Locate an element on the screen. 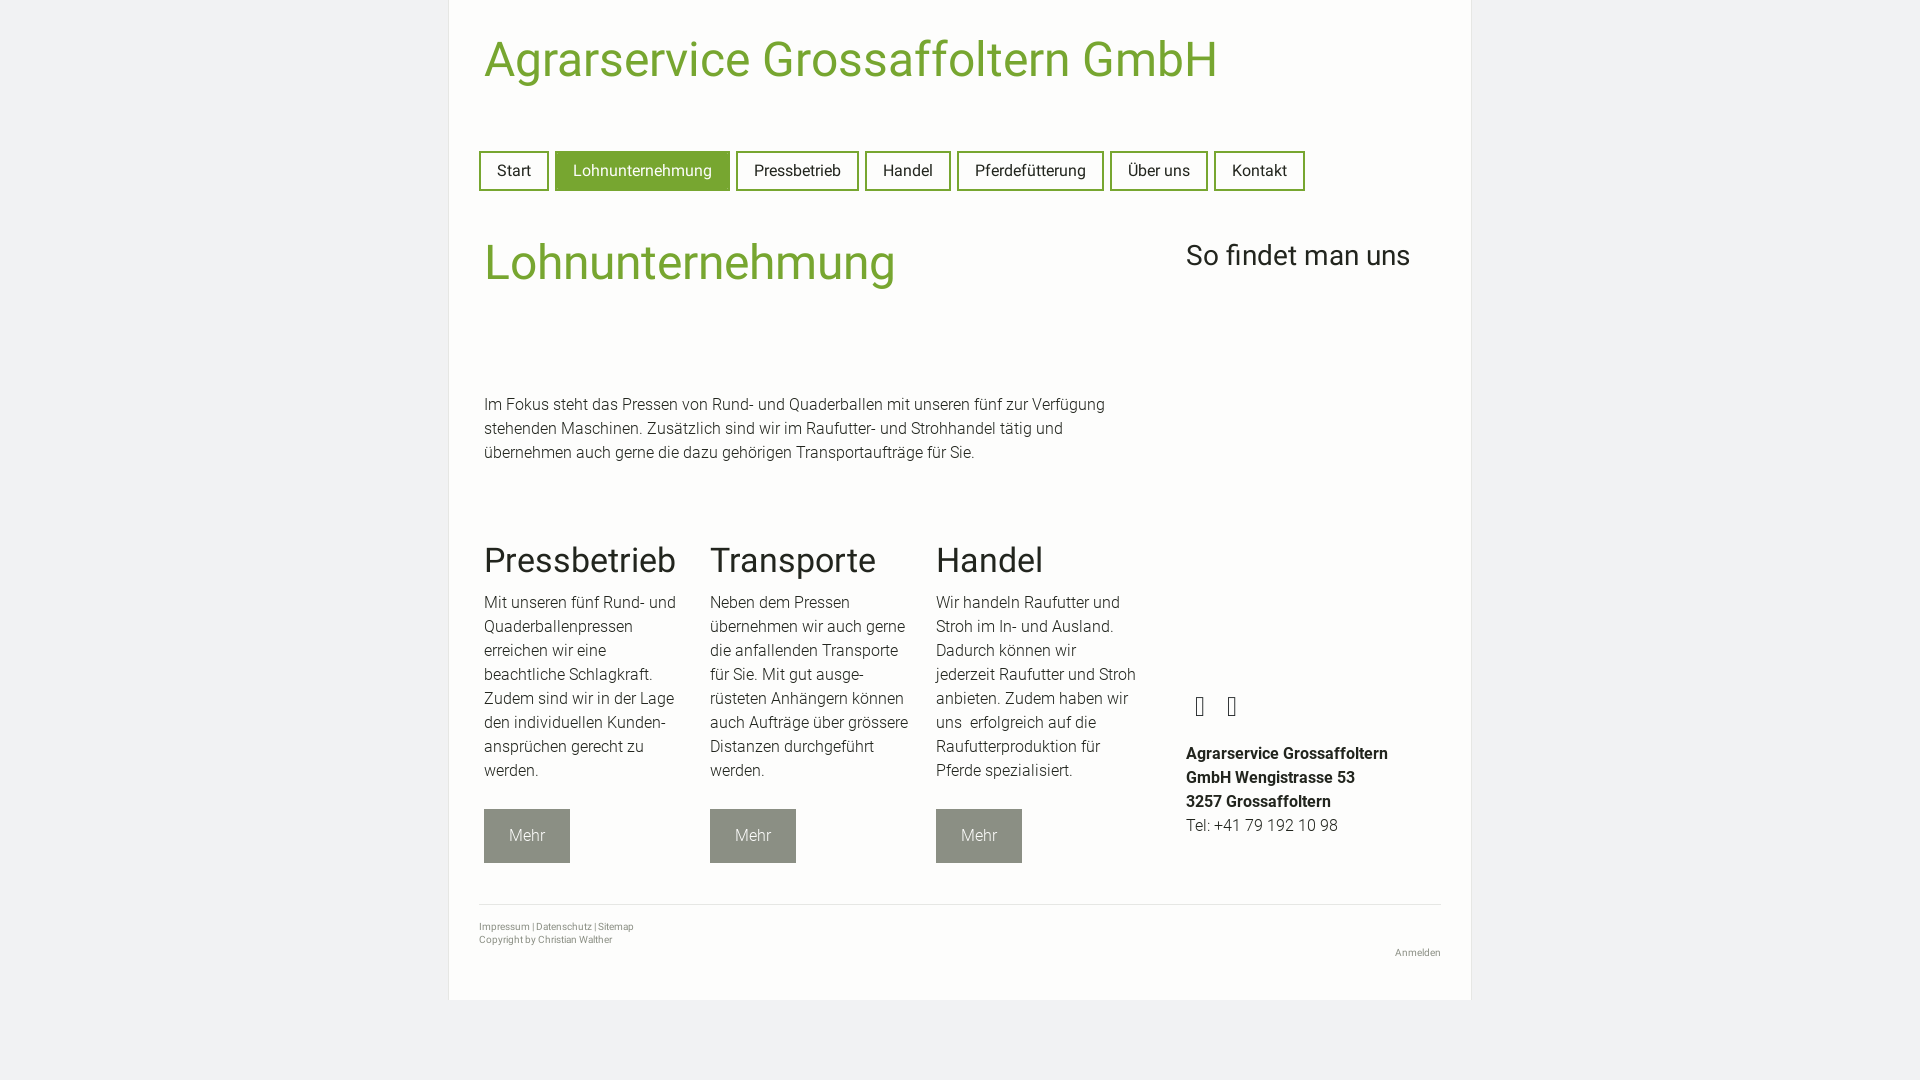 This screenshot has height=1080, width=1920. Lohnunternehmung is located at coordinates (642, 171).